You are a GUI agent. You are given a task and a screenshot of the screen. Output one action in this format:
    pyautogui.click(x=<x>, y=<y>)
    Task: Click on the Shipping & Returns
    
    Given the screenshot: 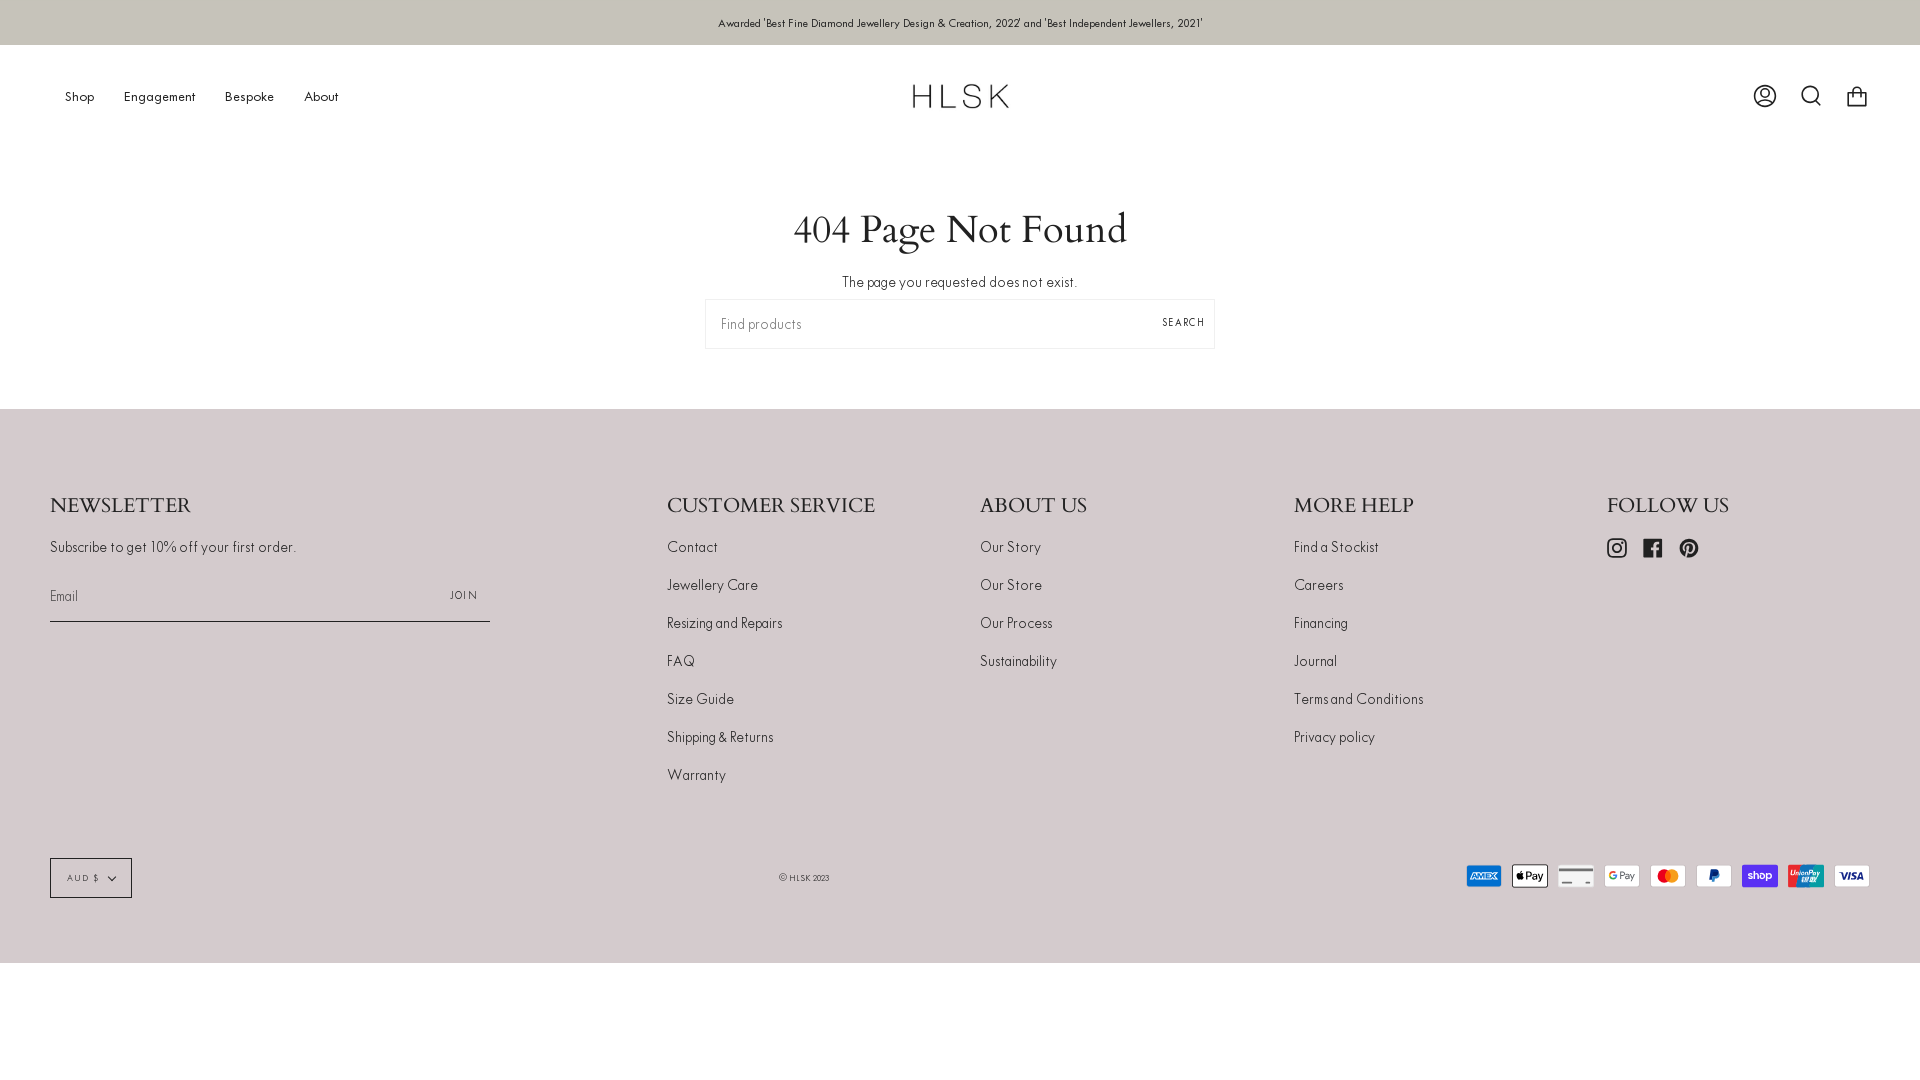 What is the action you would take?
    pyautogui.click(x=720, y=737)
    